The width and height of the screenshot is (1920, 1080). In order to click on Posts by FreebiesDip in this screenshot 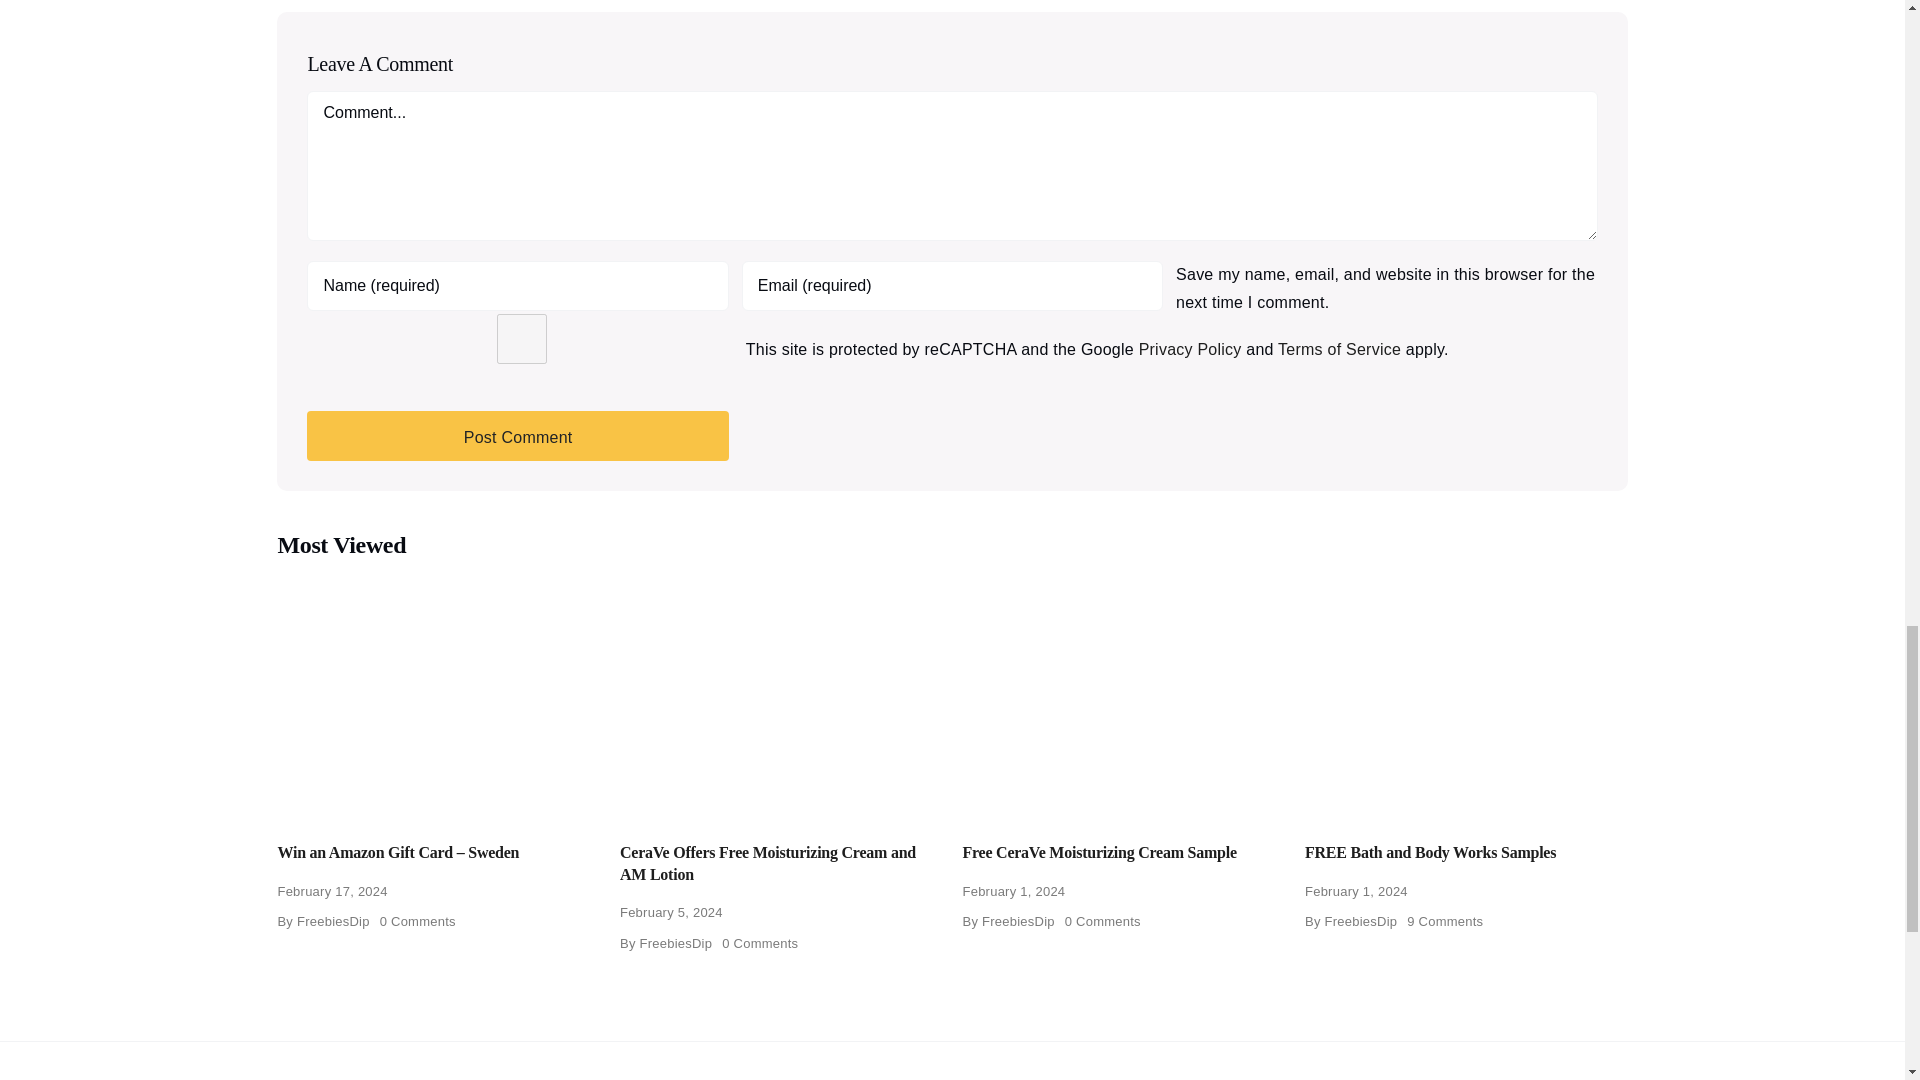, I will do `click(334, 920)`.